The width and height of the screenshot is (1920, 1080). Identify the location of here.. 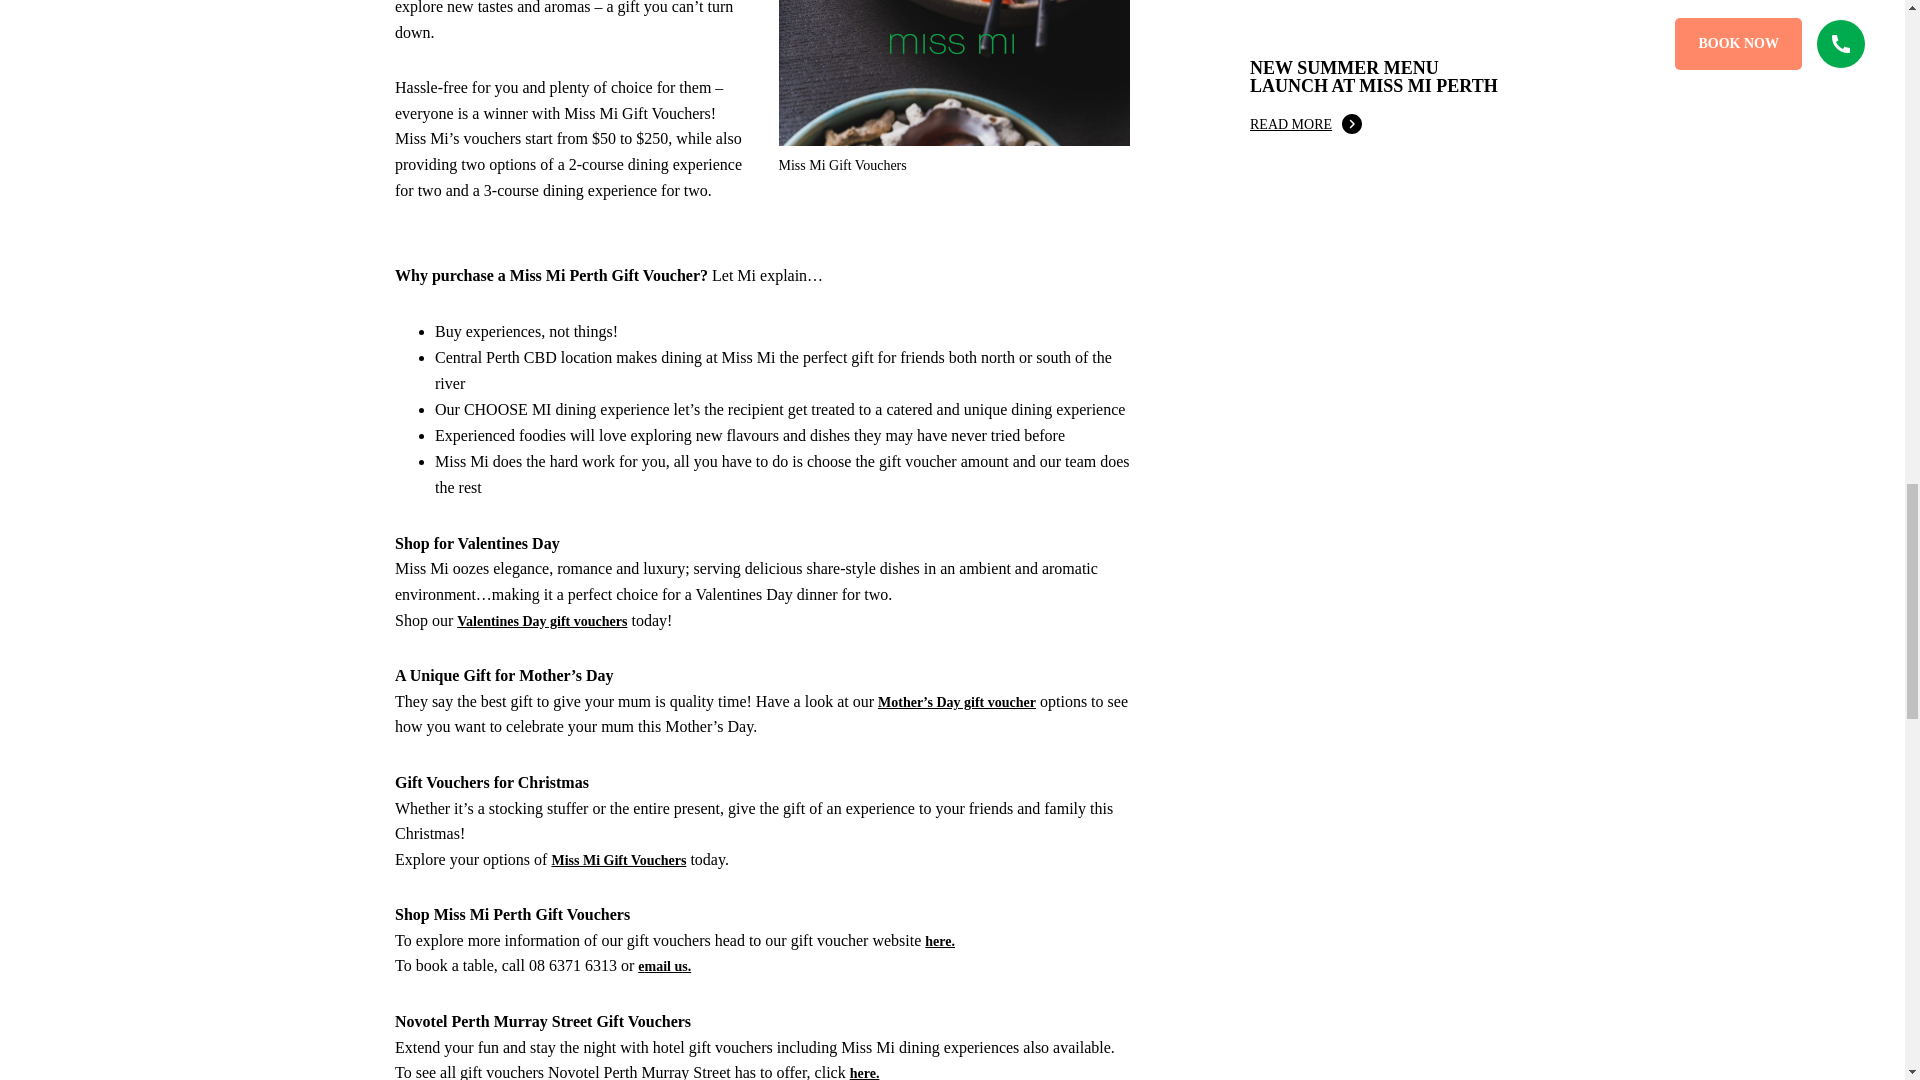
(864, 1072).